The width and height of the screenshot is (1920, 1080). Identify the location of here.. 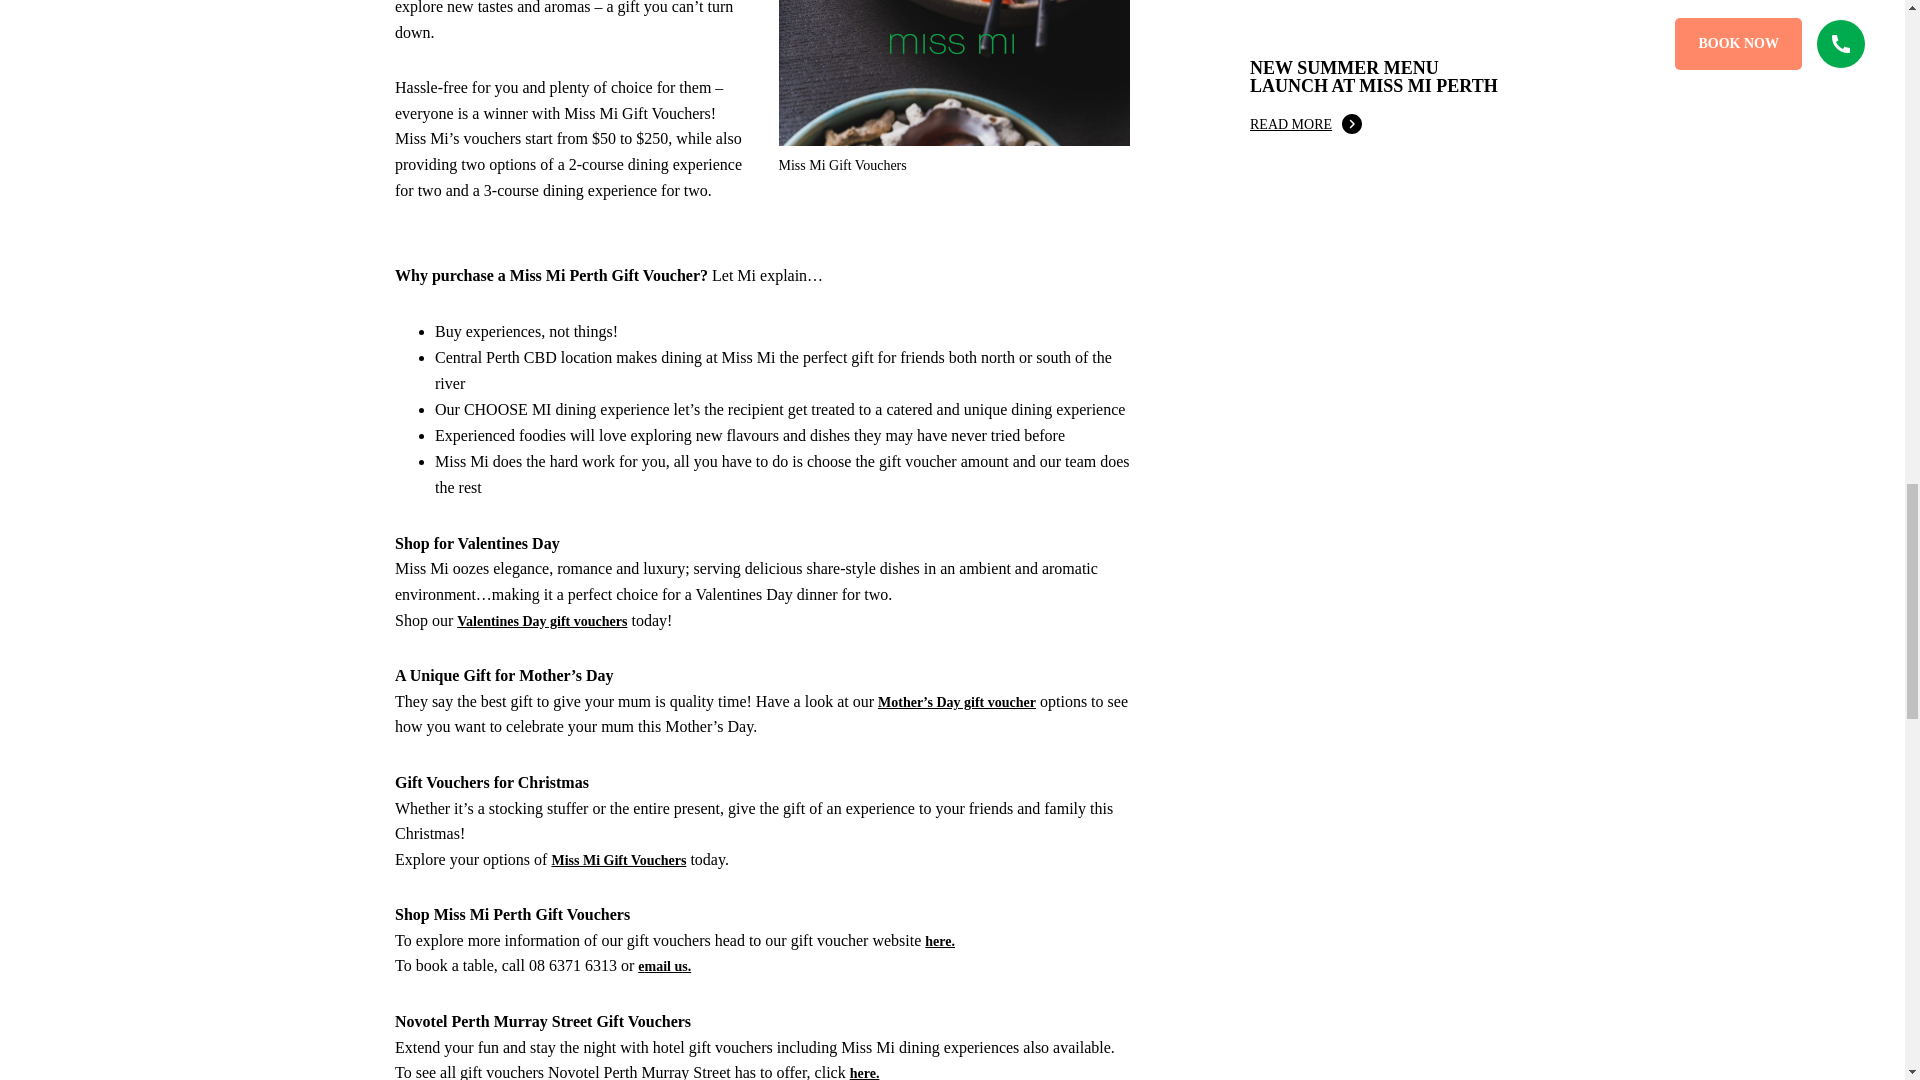
(864, 1072).